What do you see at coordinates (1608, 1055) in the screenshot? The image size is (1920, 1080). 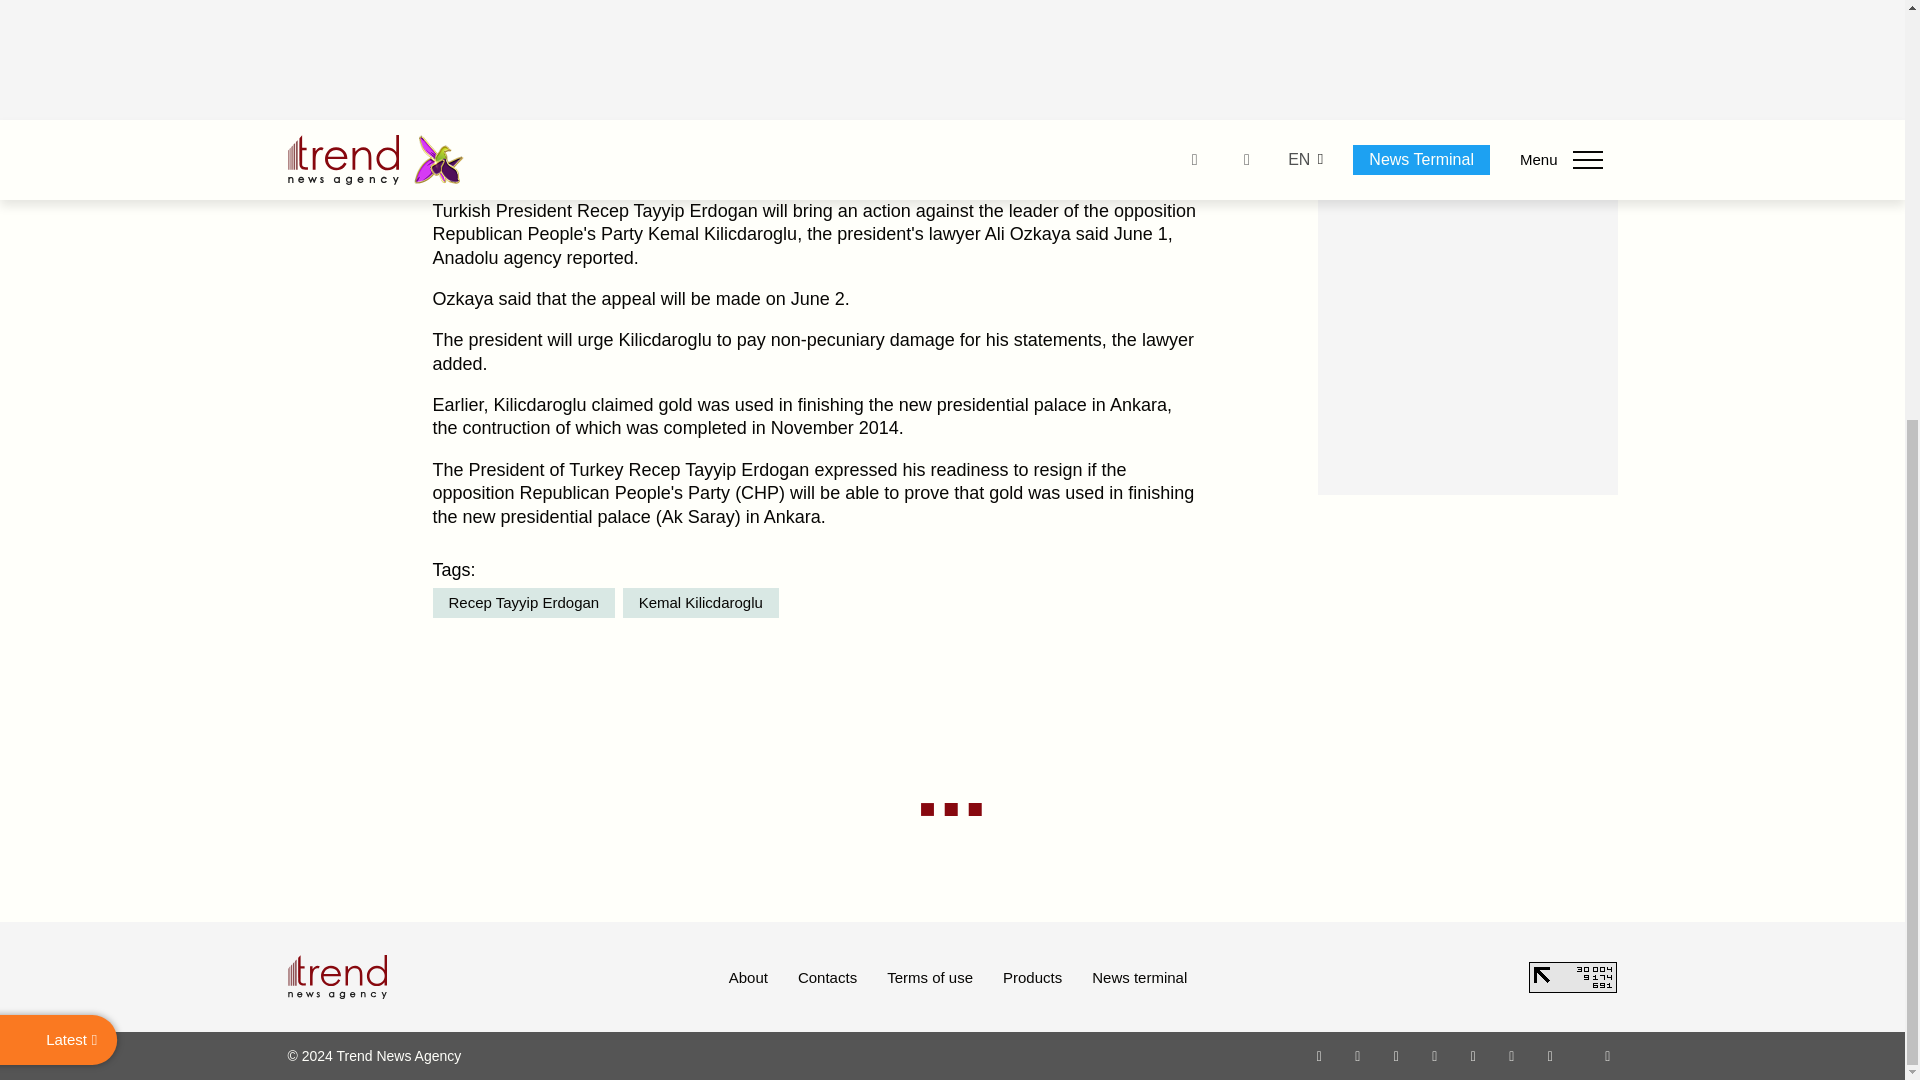 I see `RSS Feed` at bounding box center [1608, 1055].